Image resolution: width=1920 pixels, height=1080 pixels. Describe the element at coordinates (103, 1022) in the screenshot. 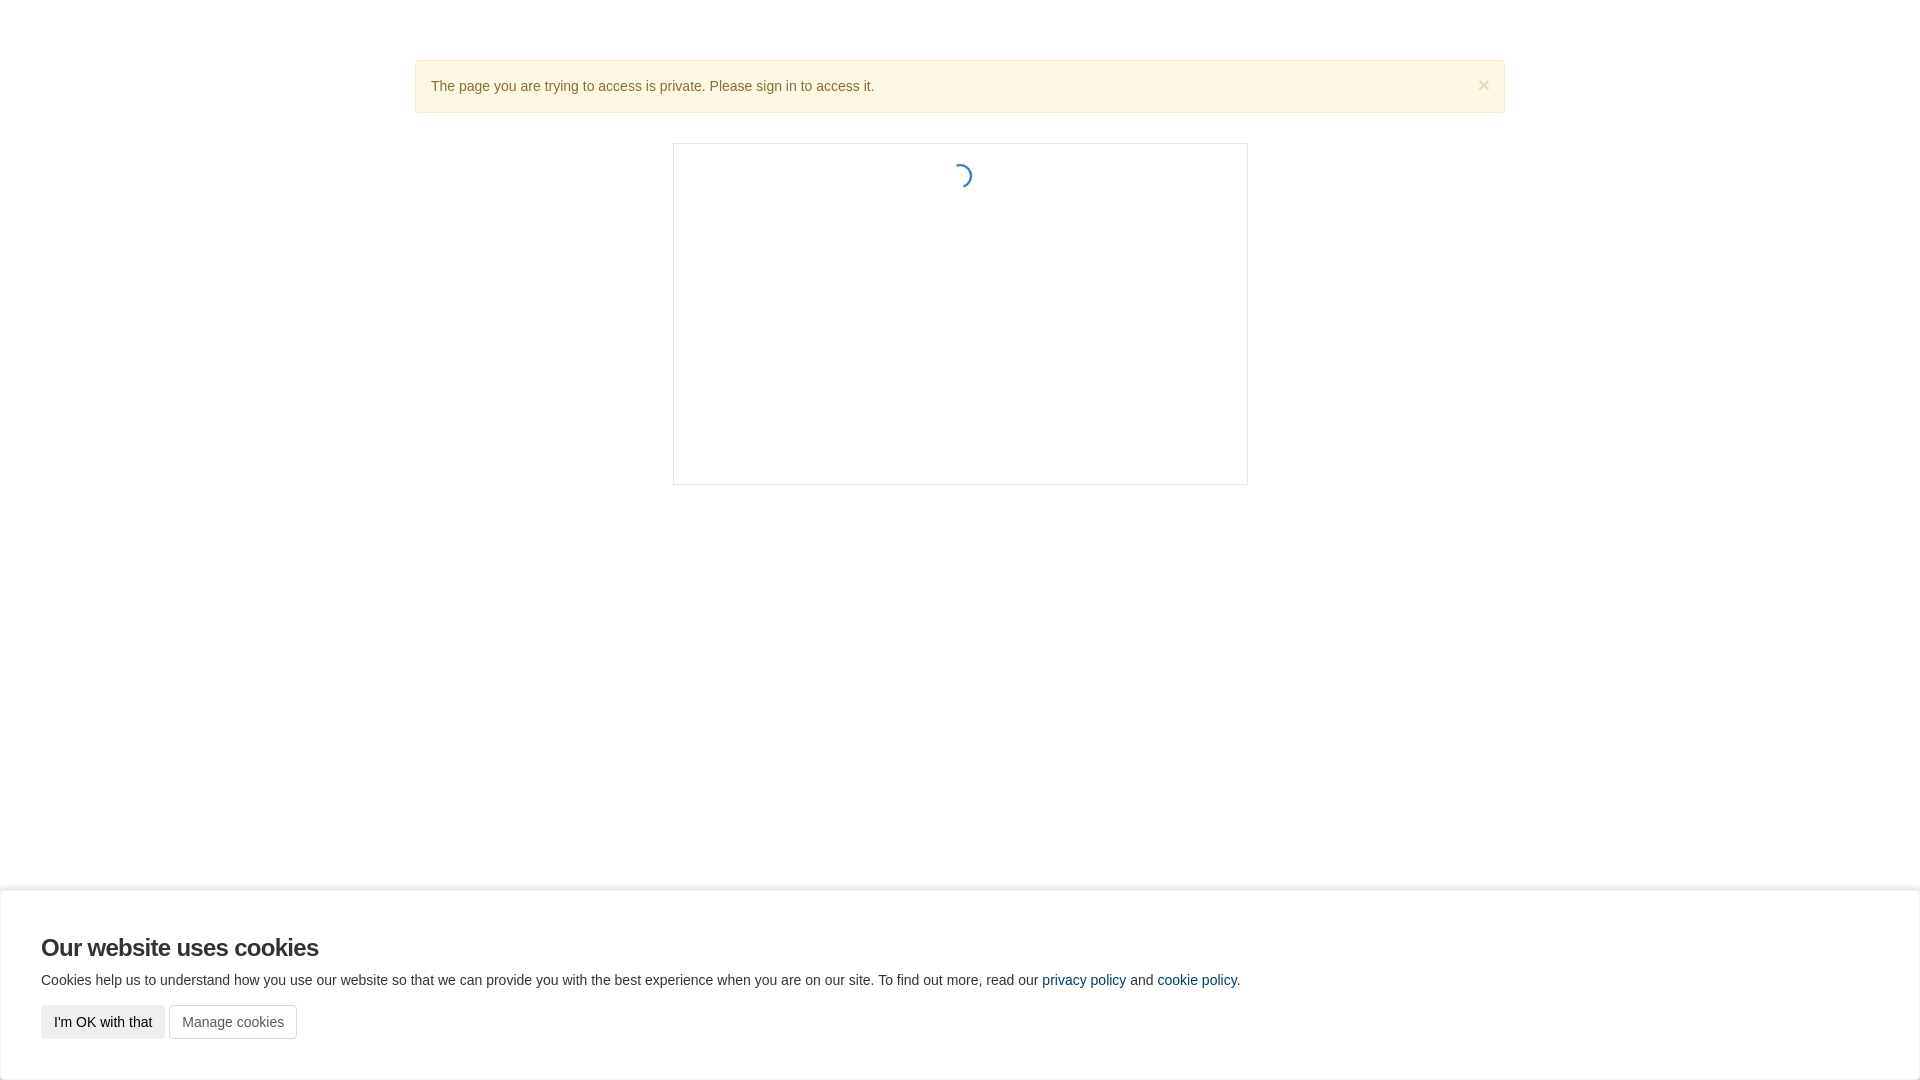

I see `I'm OK with that` at that location.